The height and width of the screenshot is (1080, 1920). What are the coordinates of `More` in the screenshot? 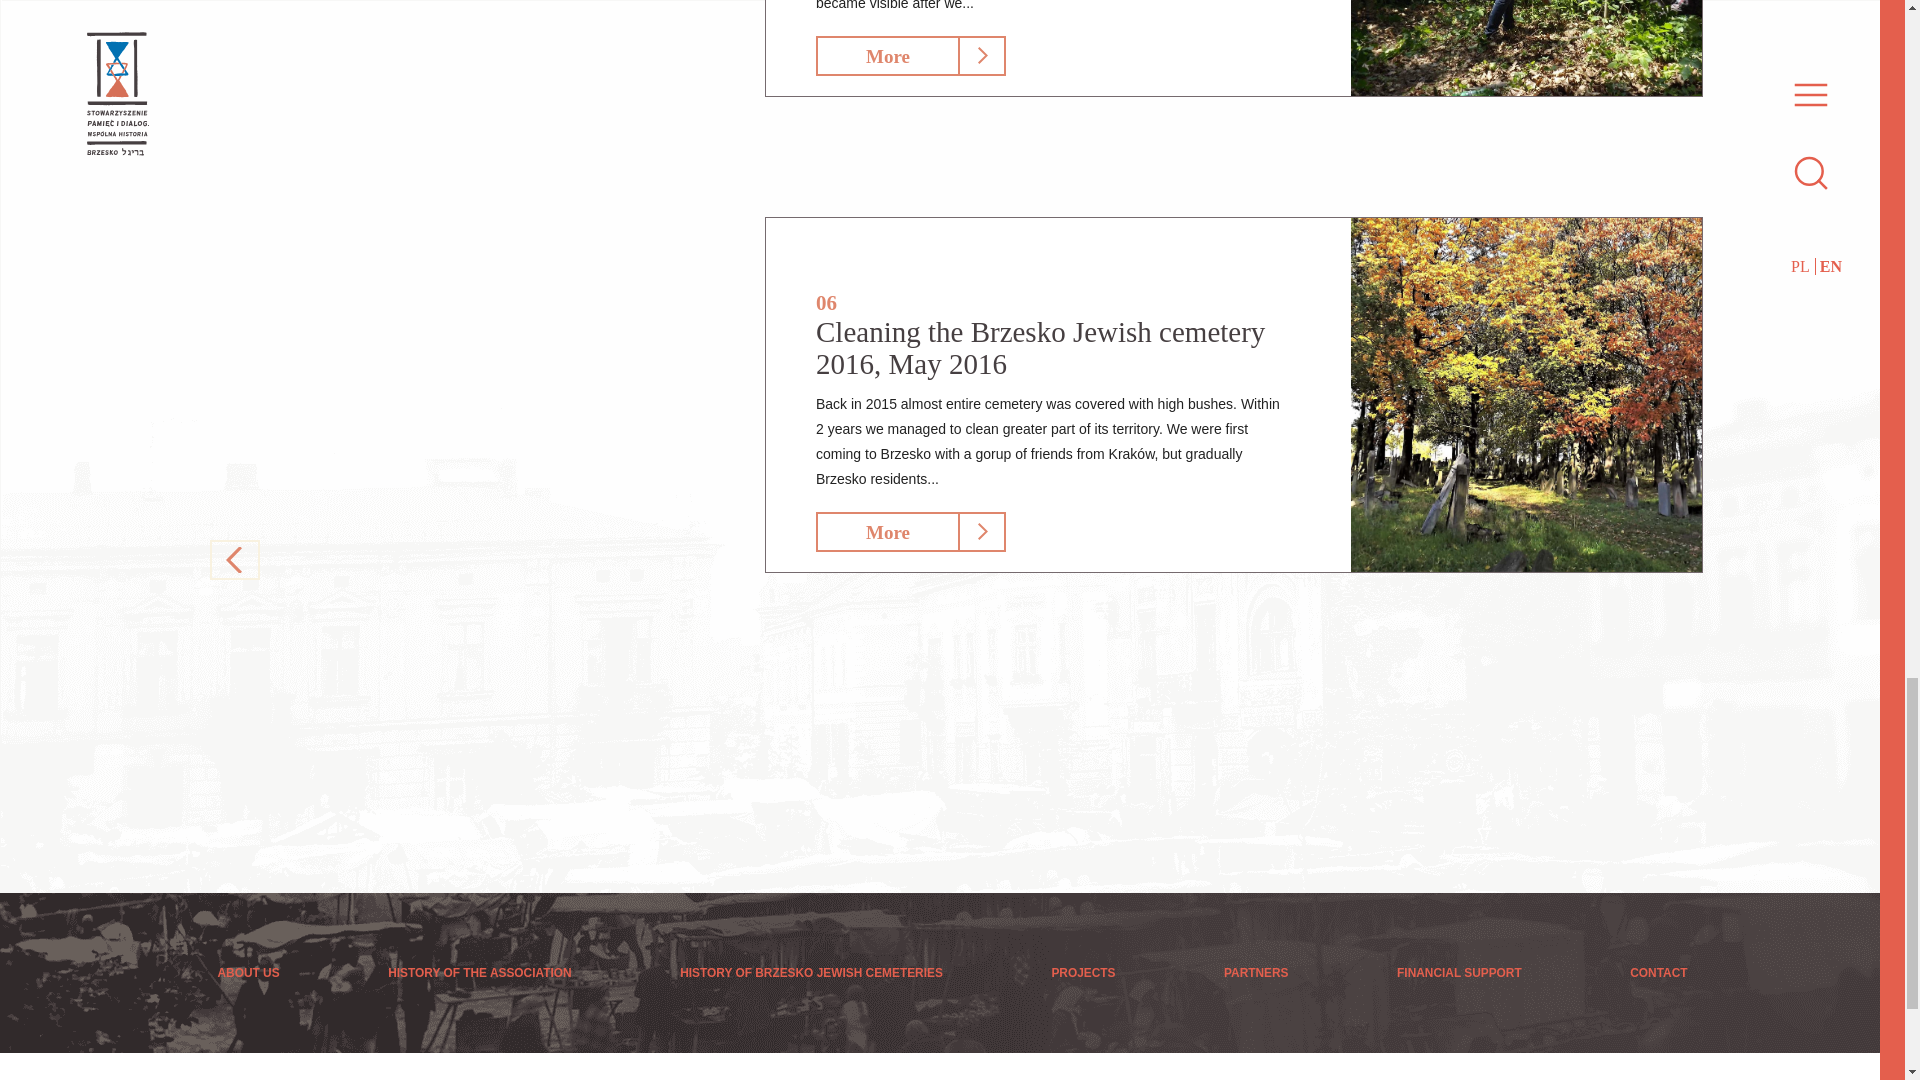 It's located at (888, 55).